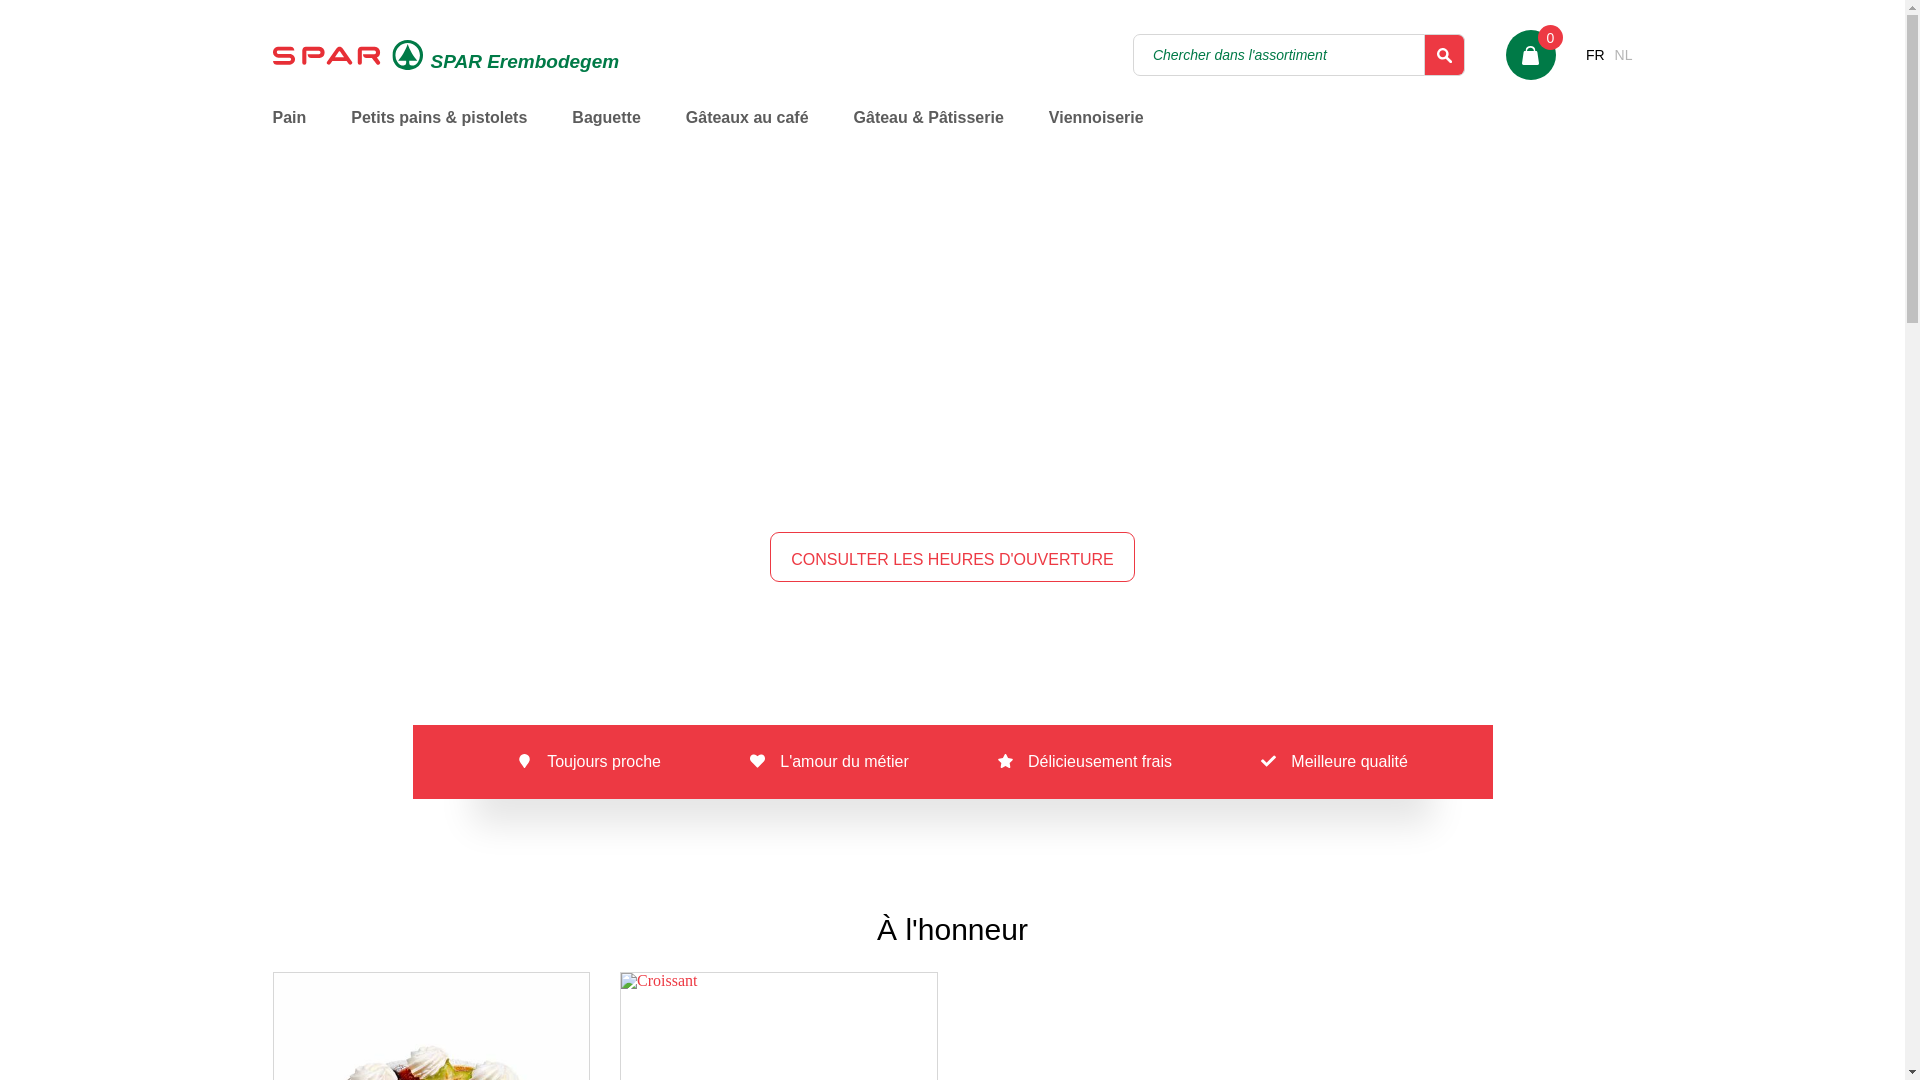  Describe the element at coordinates (1081, 496) in the screenshot. I see `Brusselbaan 208, 9320 Erembodegem` at that location.